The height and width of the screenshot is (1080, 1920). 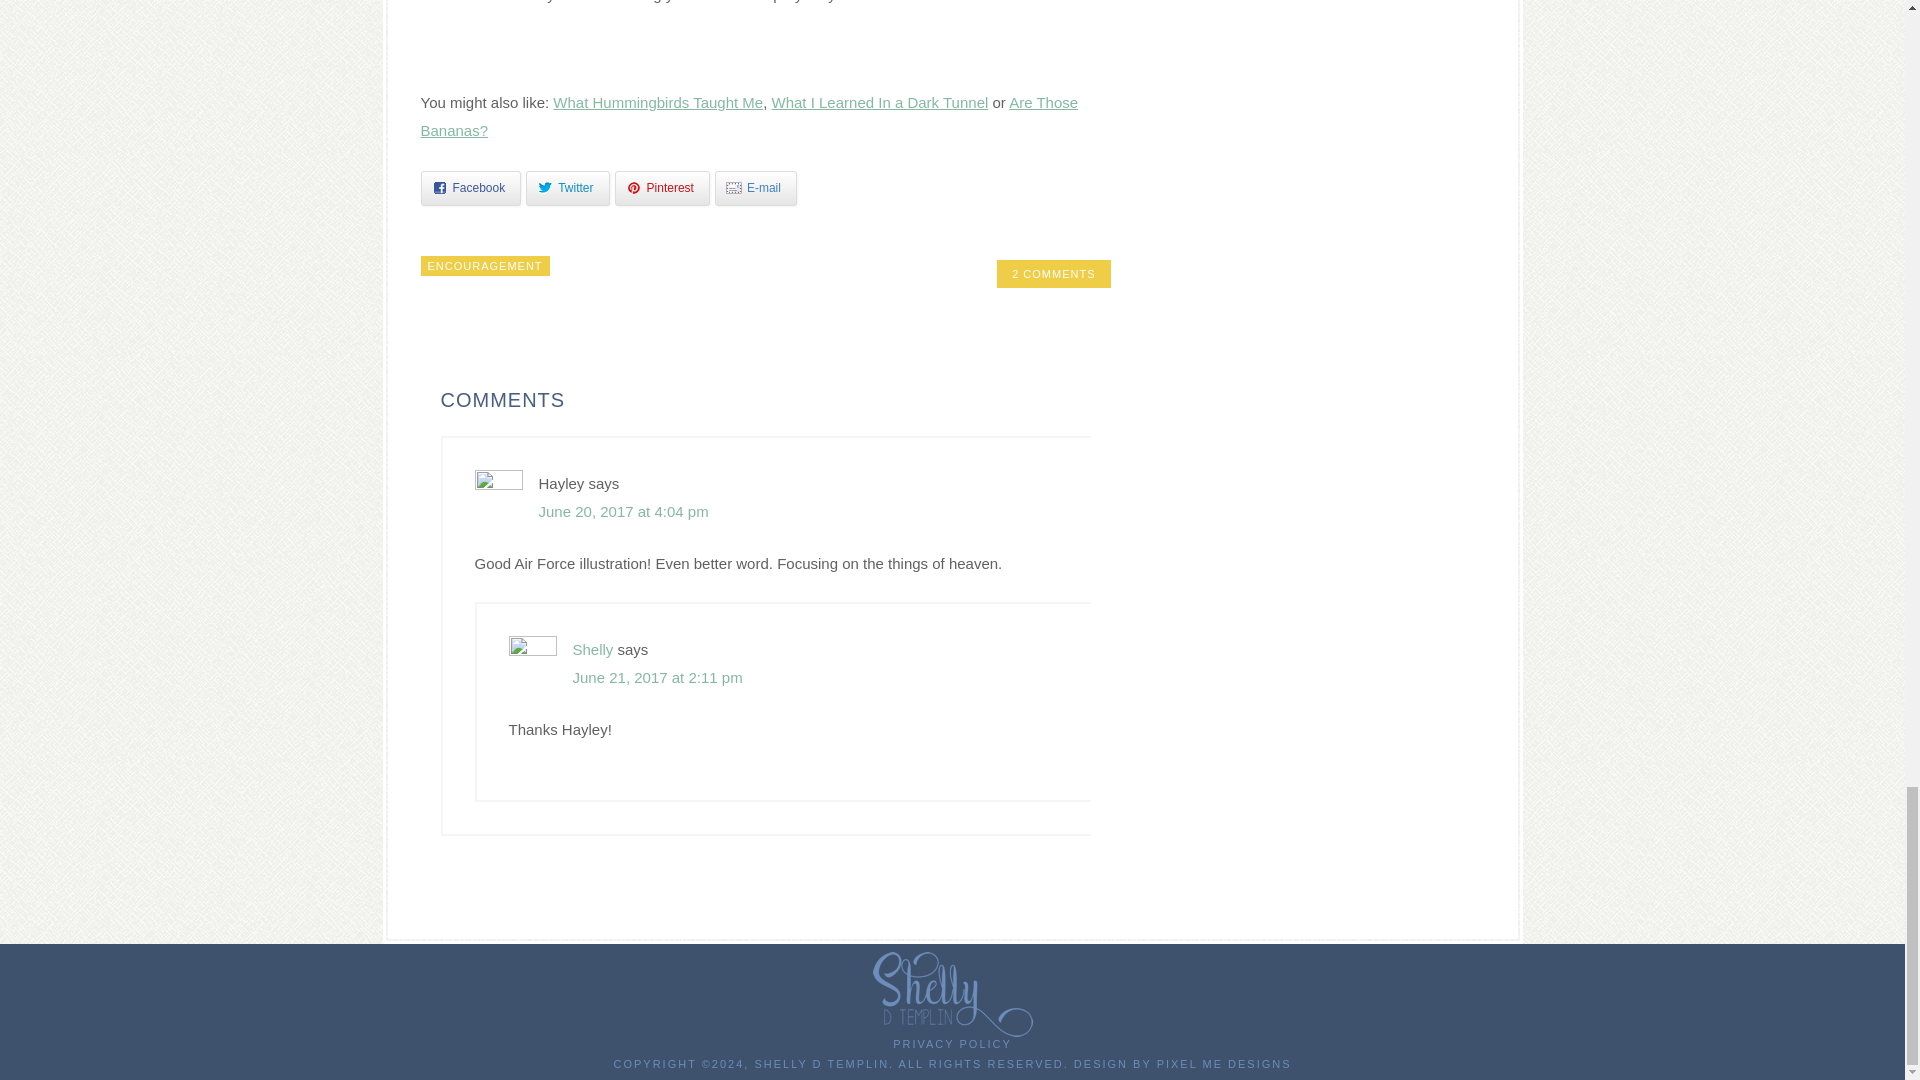 What do you see at coordinates (1052, 274) in the screenshot?
I see `2 COMMENTS` at bounding box center [1052, 274].